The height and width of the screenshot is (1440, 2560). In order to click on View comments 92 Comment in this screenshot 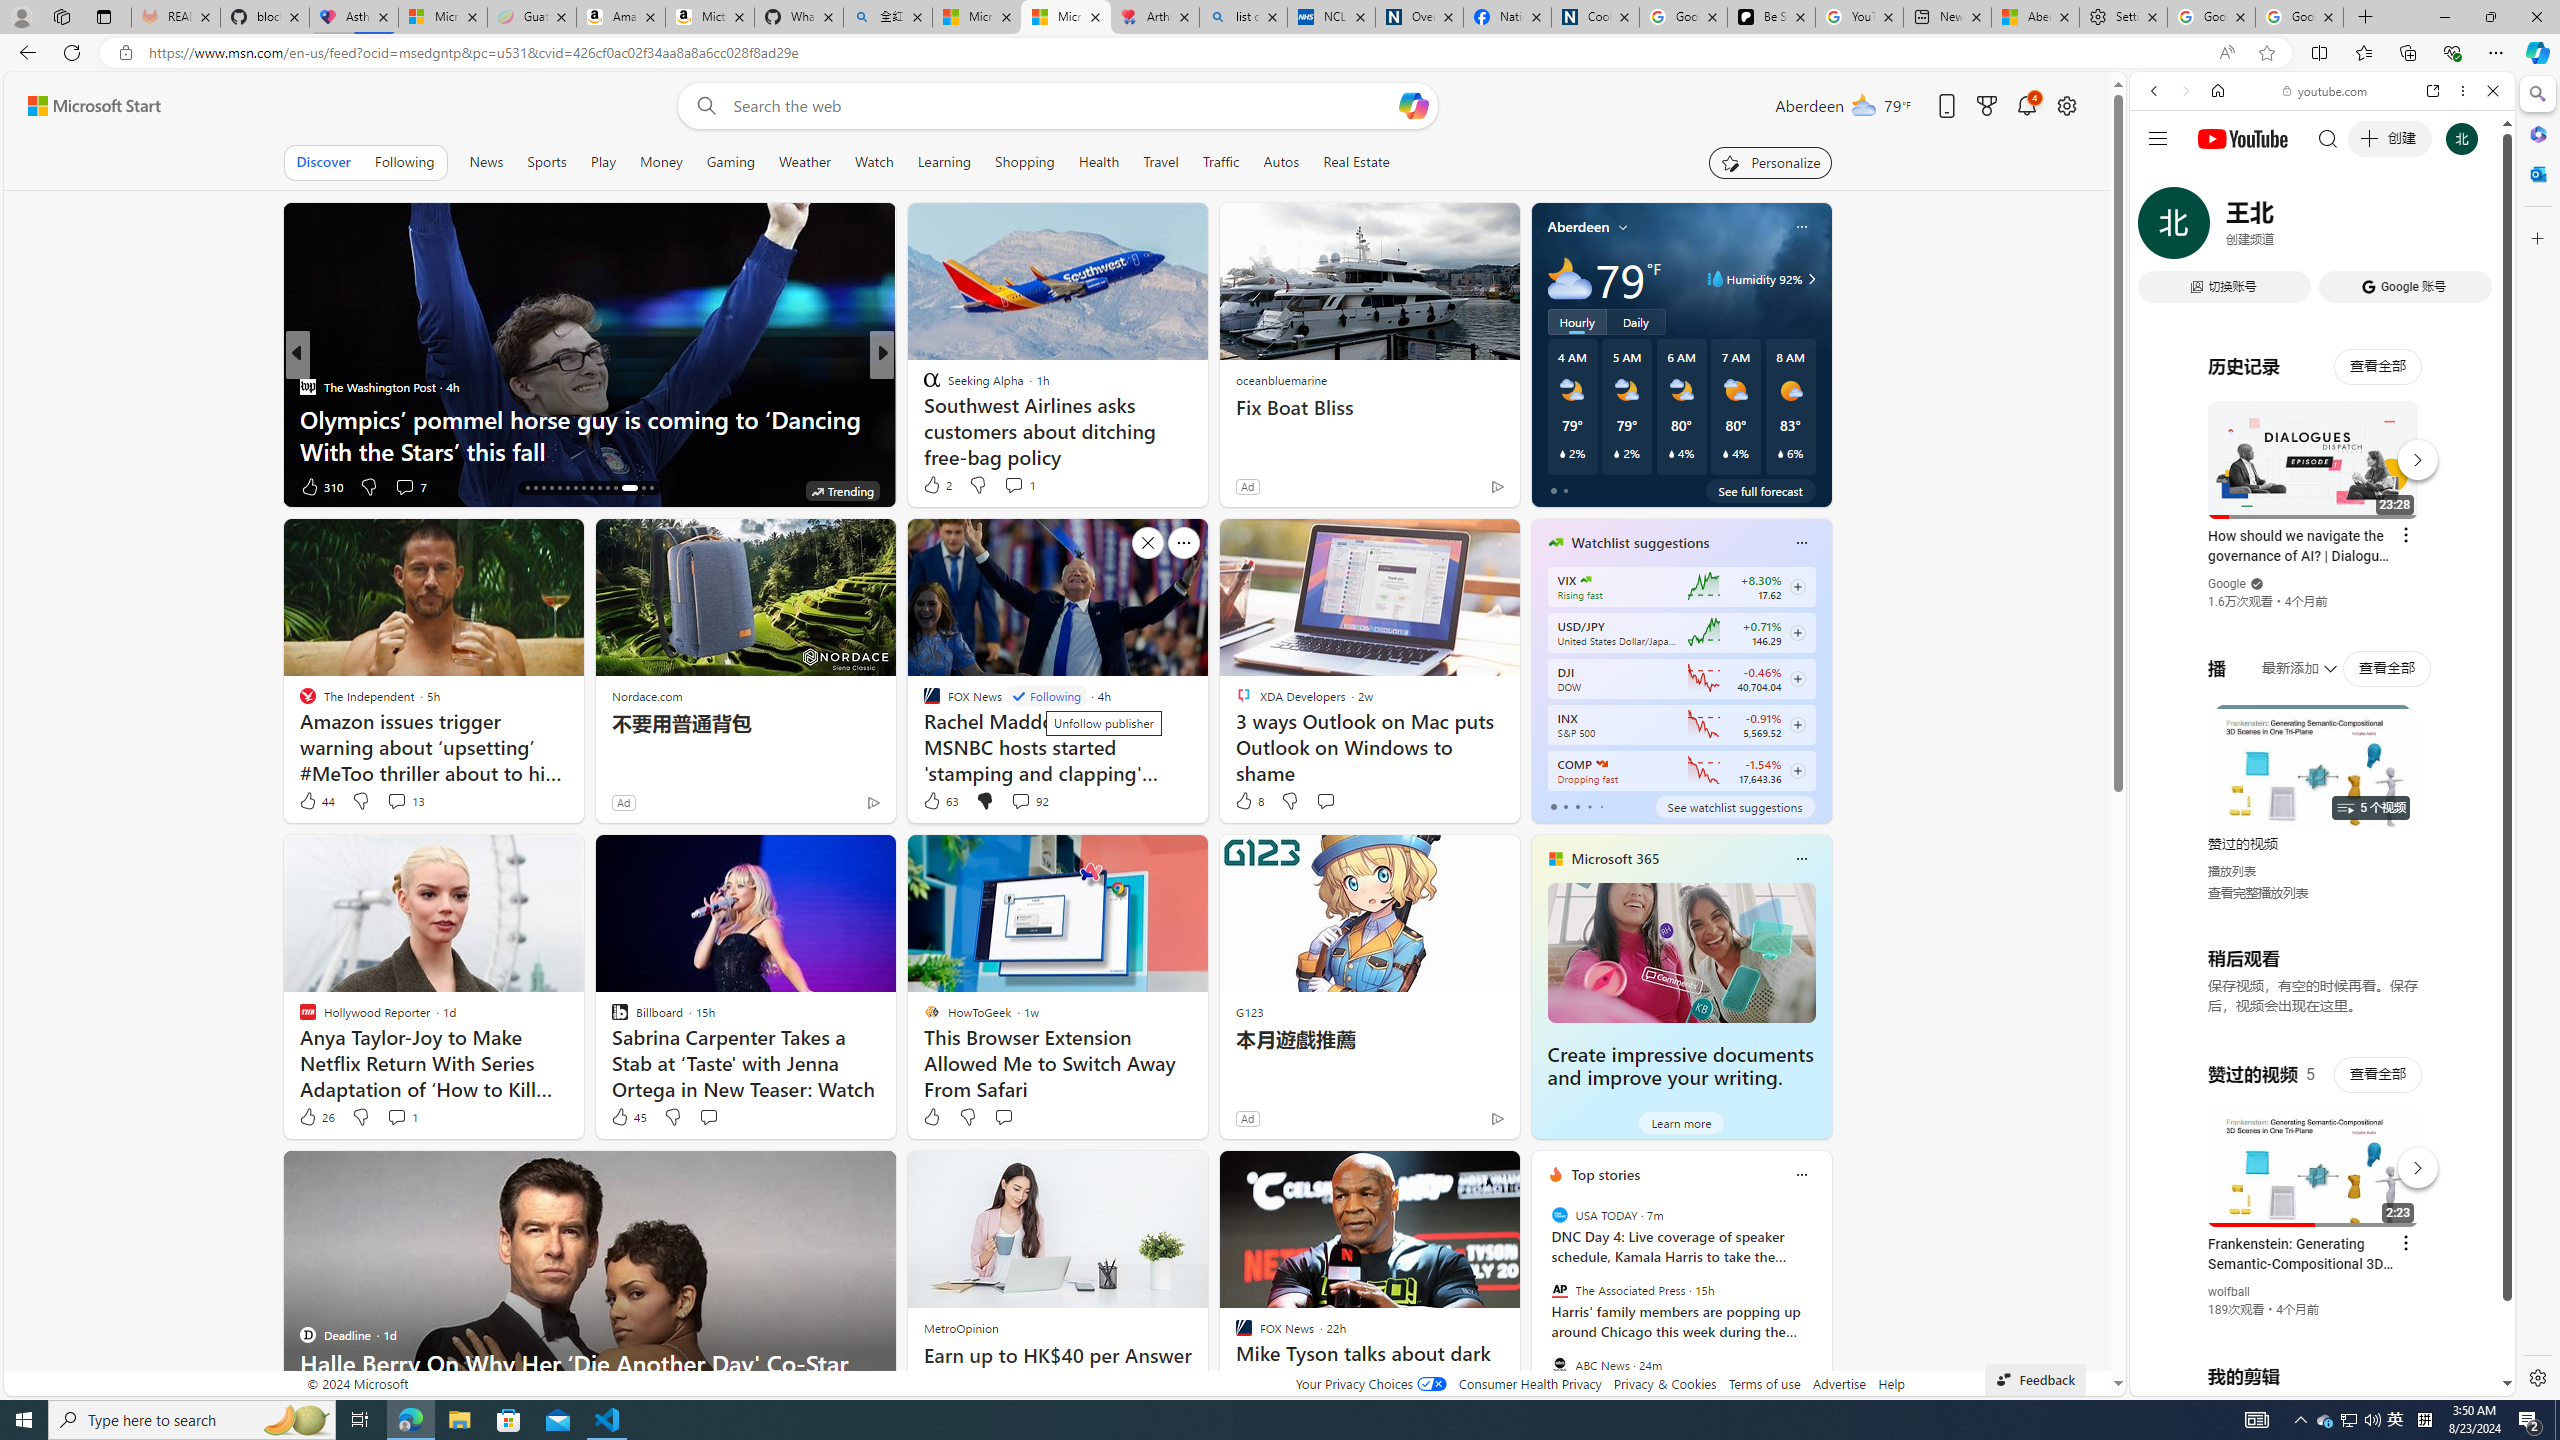, I will do `click(1028, 801)`.